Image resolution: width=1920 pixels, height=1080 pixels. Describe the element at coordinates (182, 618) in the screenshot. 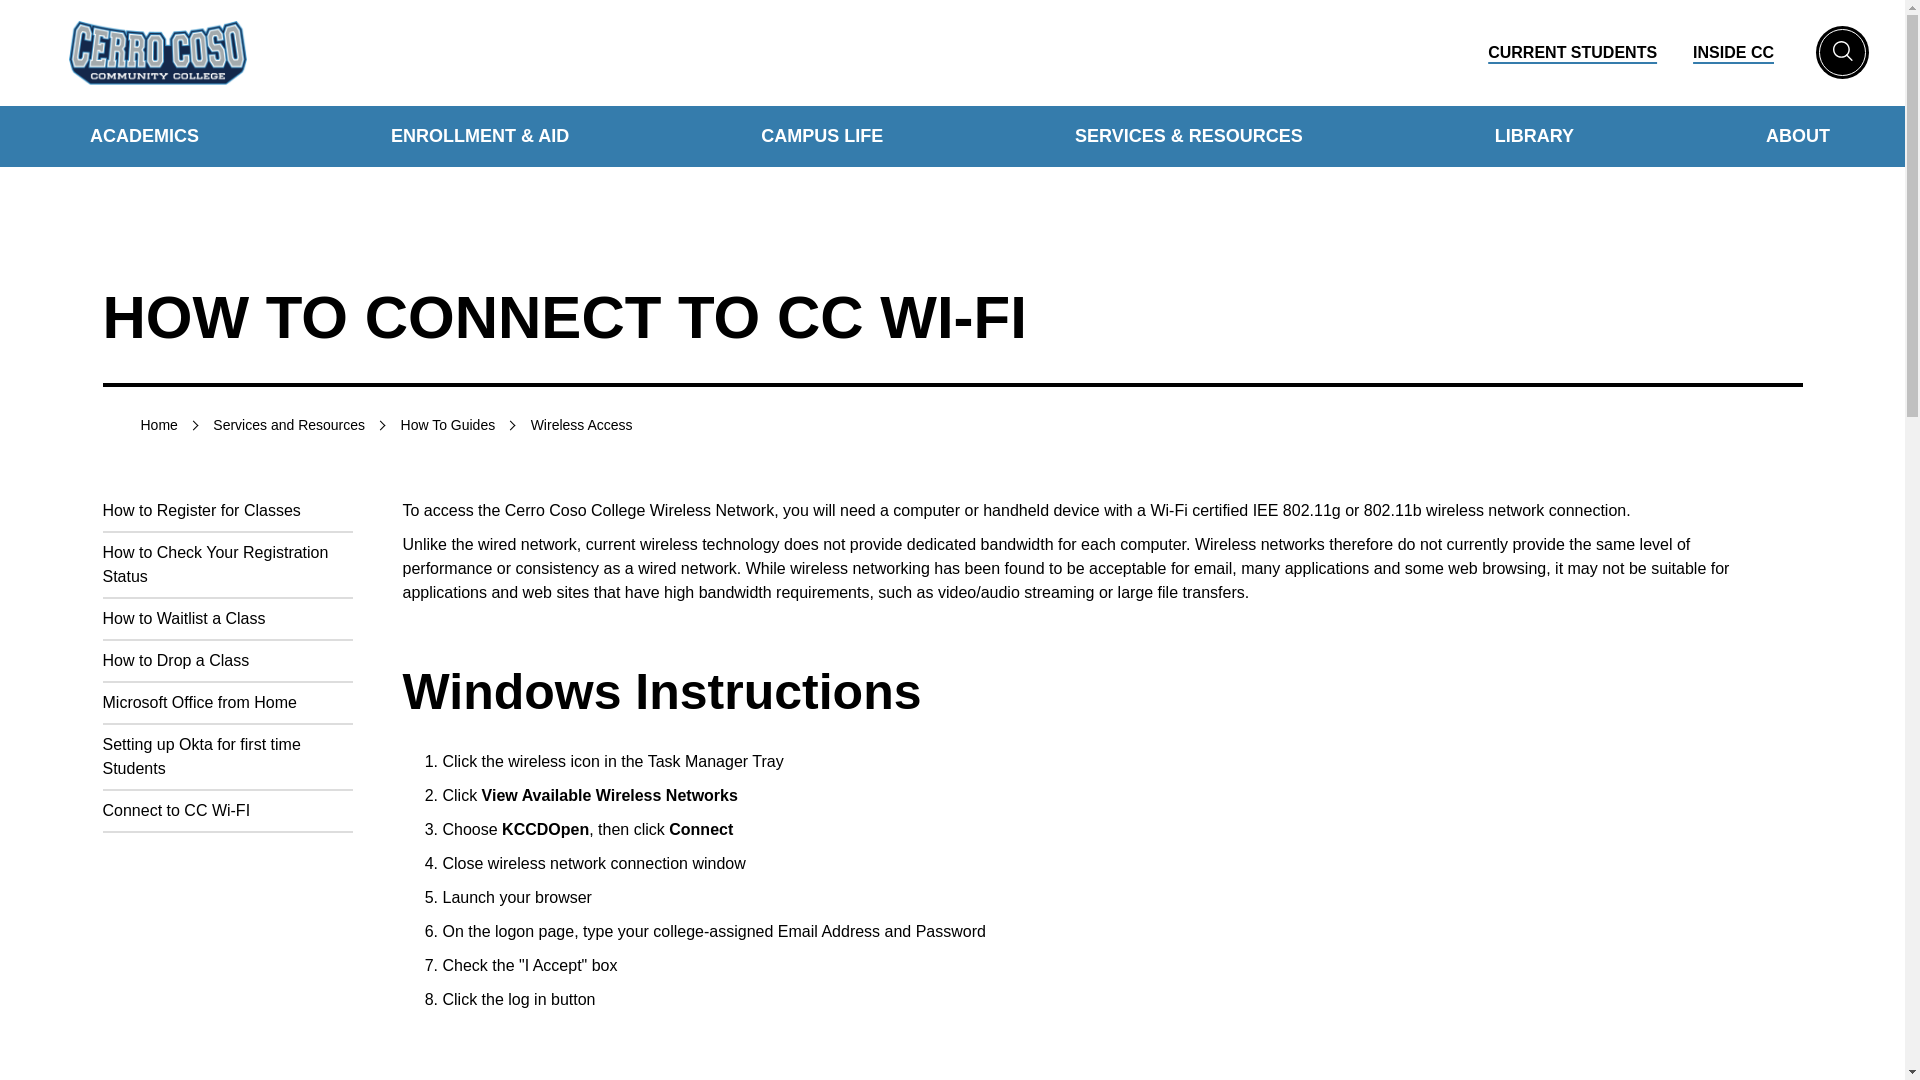

I see `How to Waitlist a Class` at that location.